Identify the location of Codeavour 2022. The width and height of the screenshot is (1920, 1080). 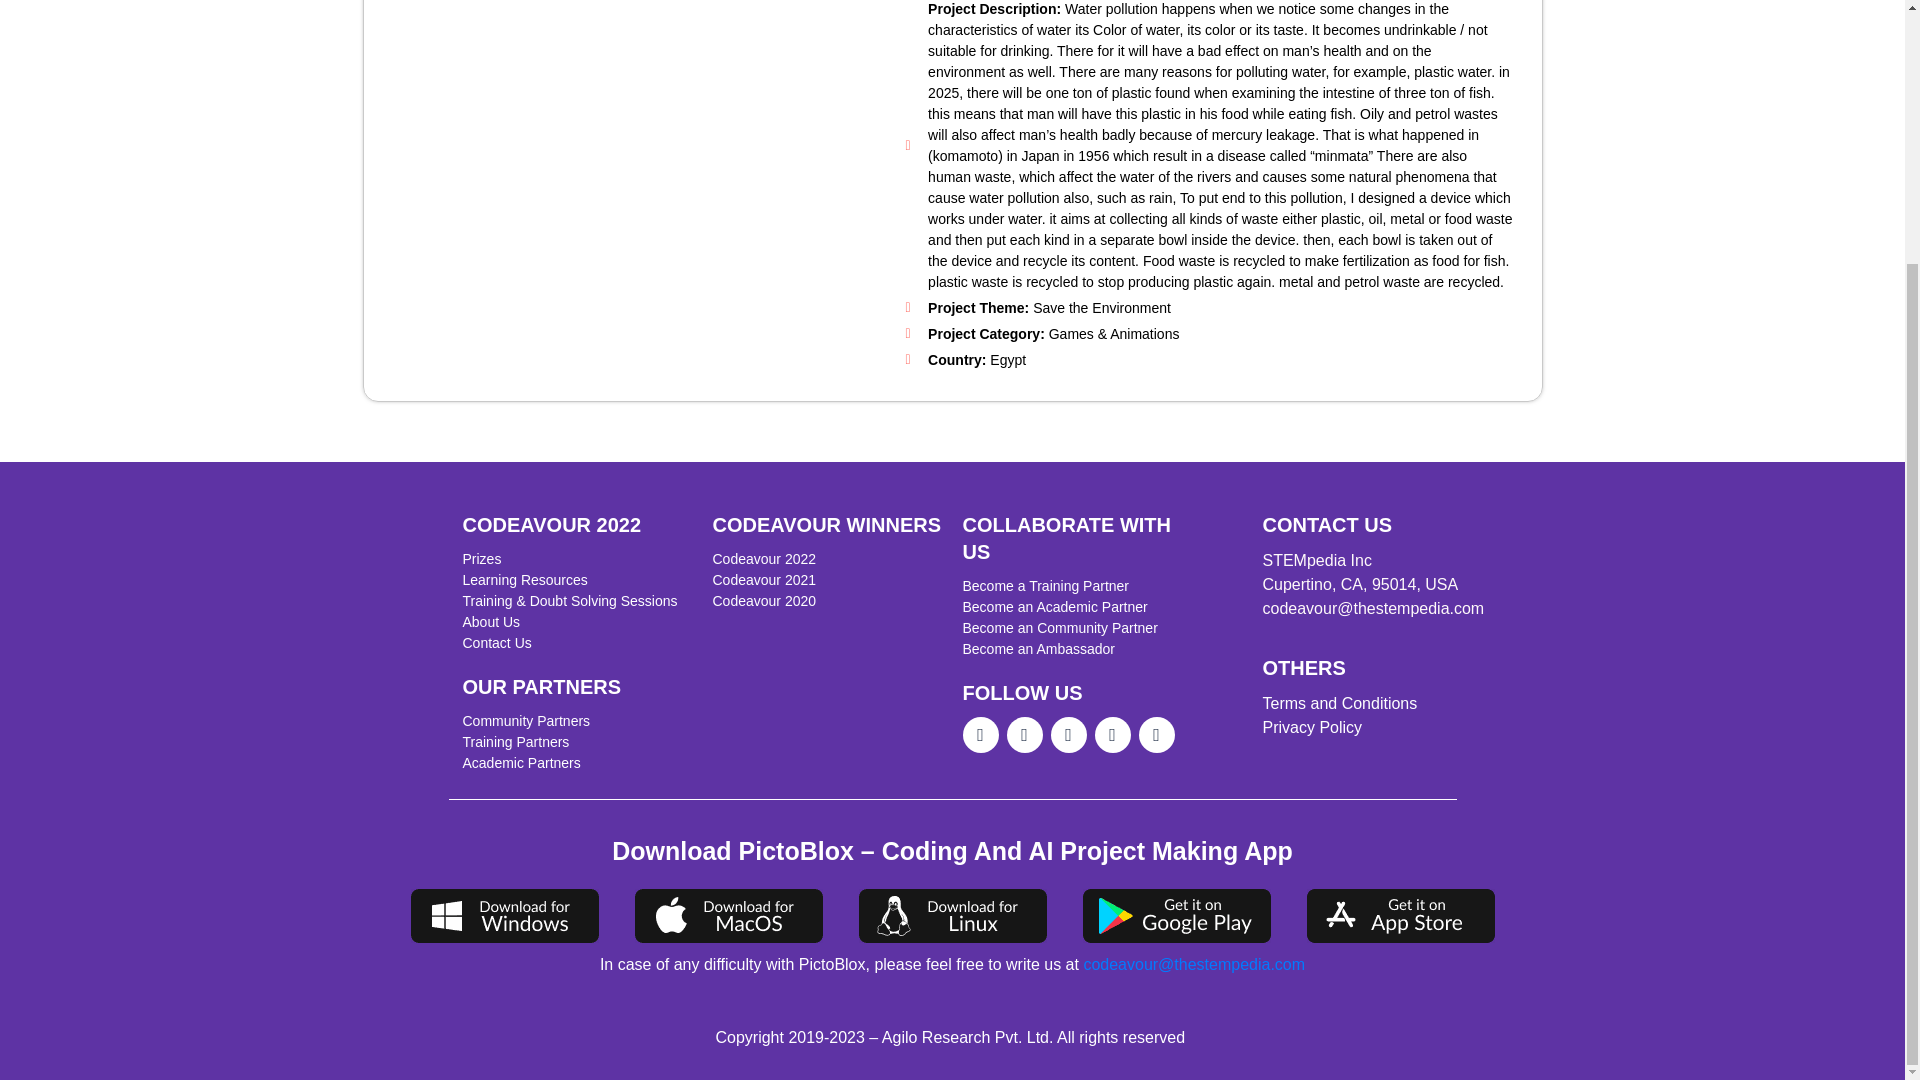
(827, 559).